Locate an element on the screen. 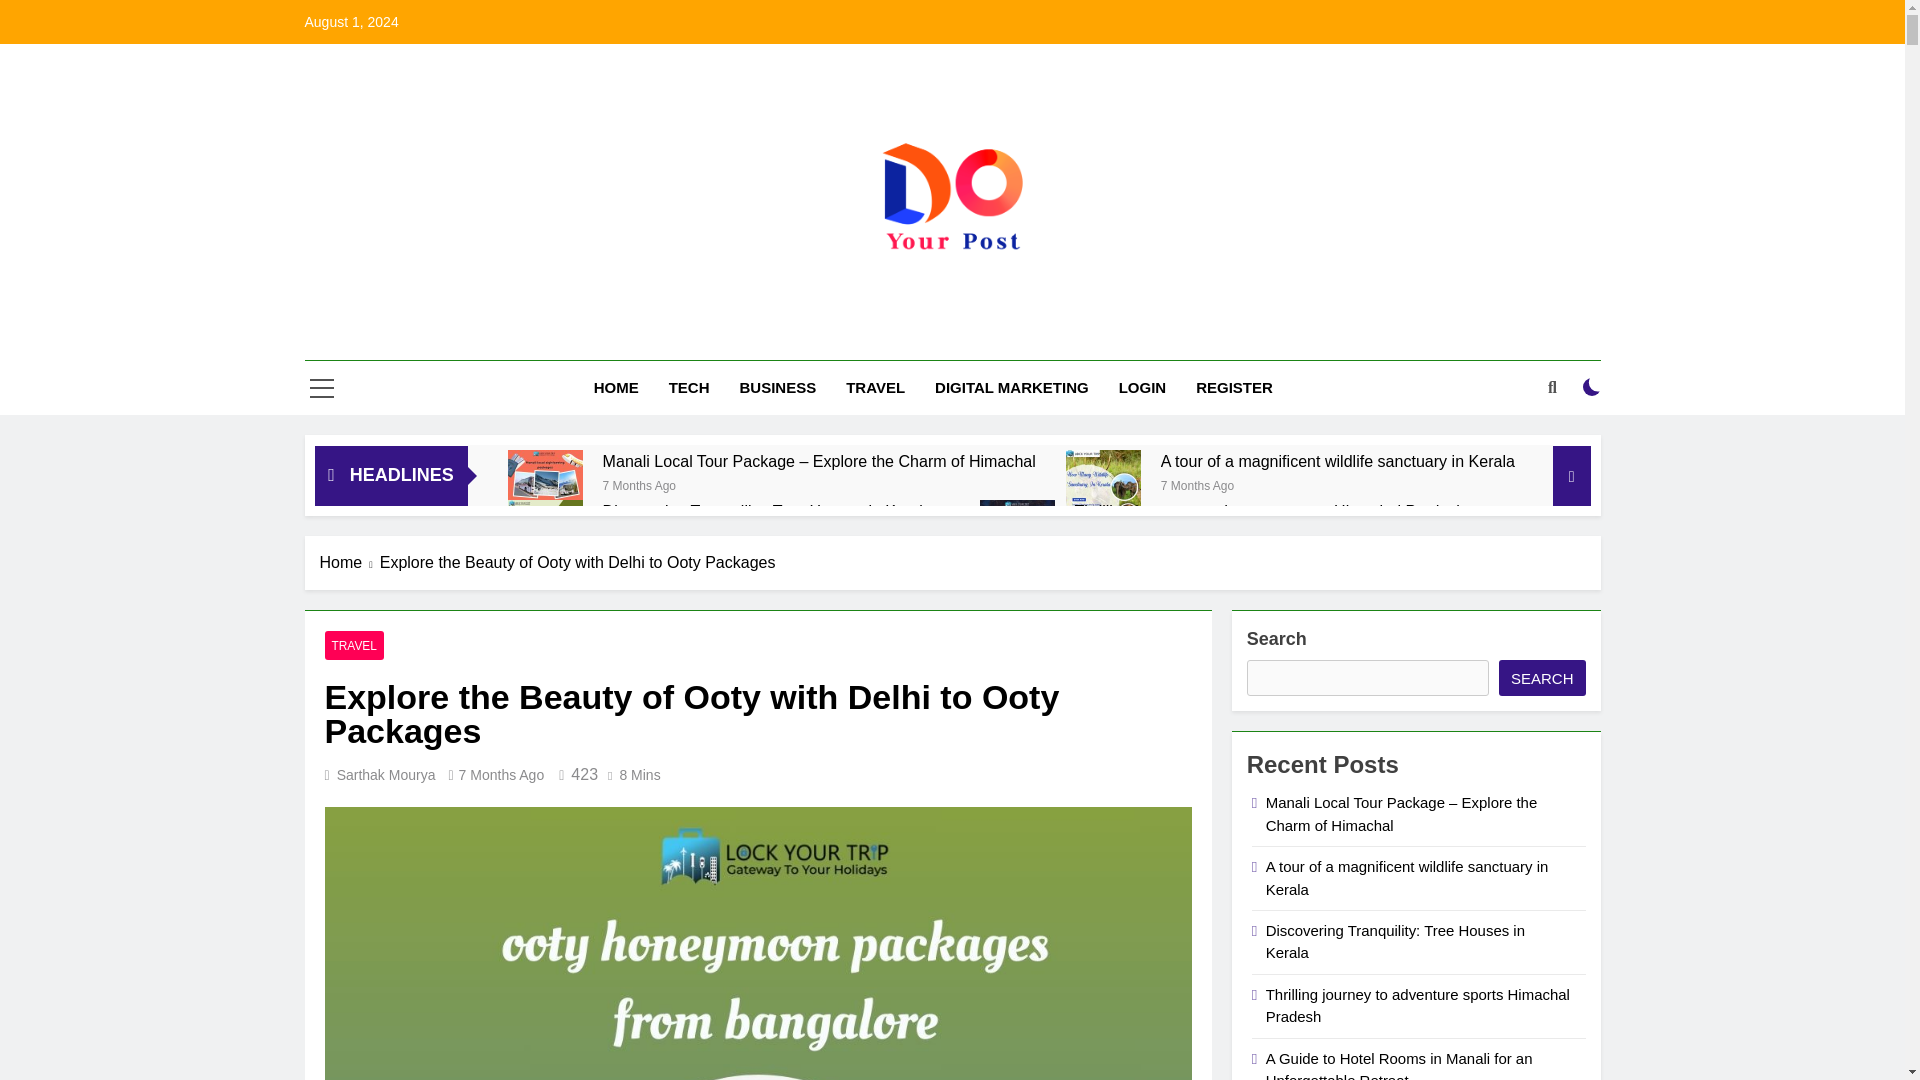 The image size is (1920, 1080). LOGIN is located at coordinates (1143, 387).